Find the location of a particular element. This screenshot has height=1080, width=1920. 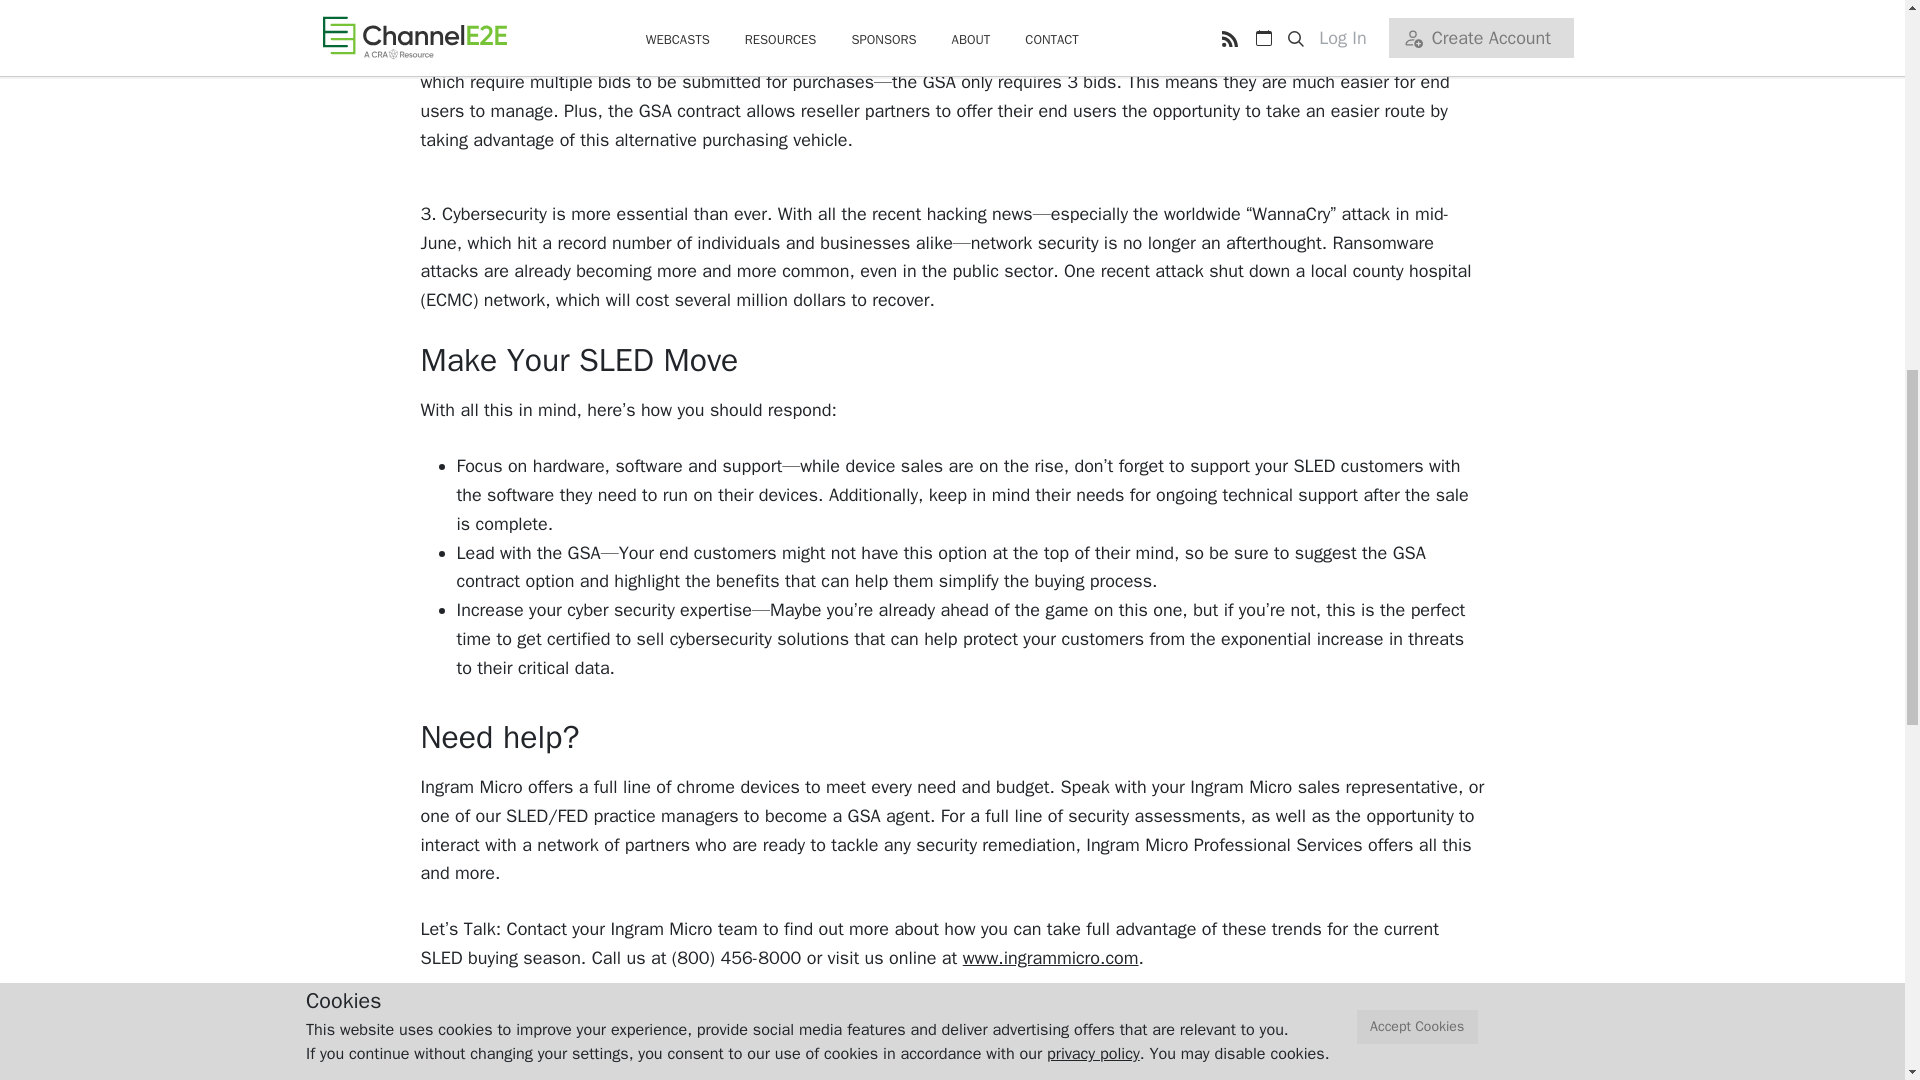

here is located at coordinates (928, 1014).